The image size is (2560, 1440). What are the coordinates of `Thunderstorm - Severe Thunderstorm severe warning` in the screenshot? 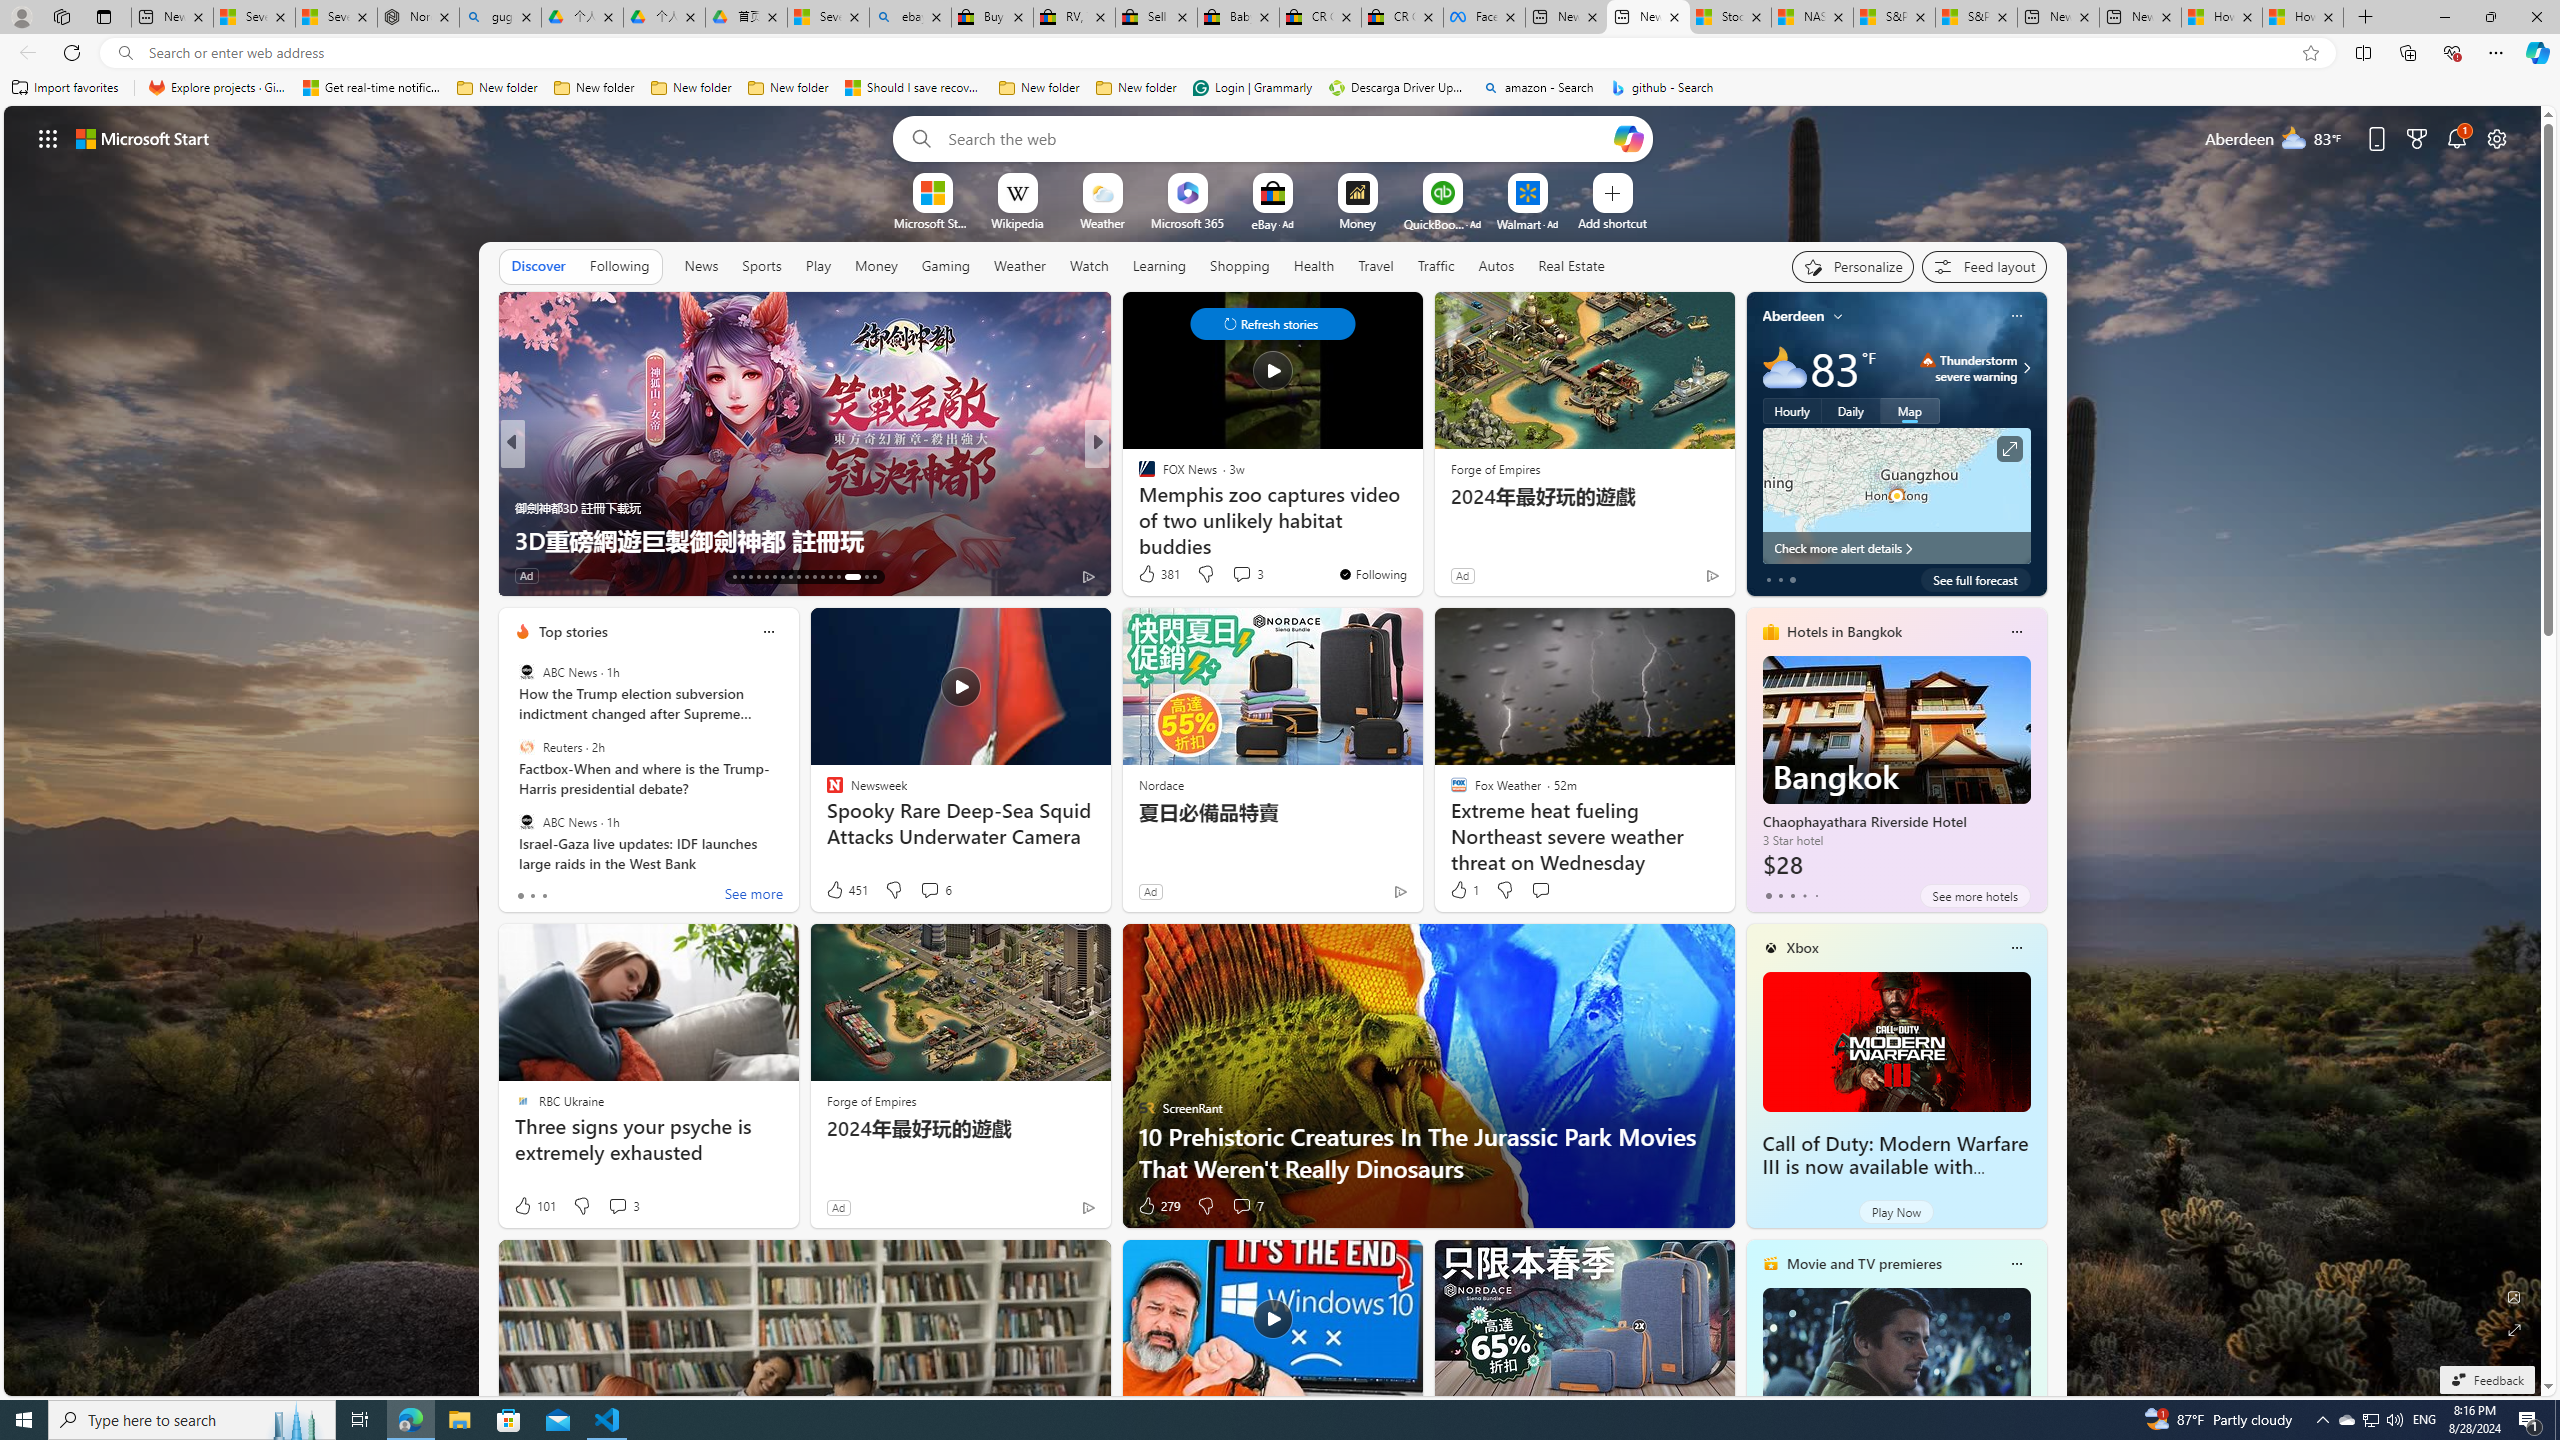 It's located at (1968, 368).